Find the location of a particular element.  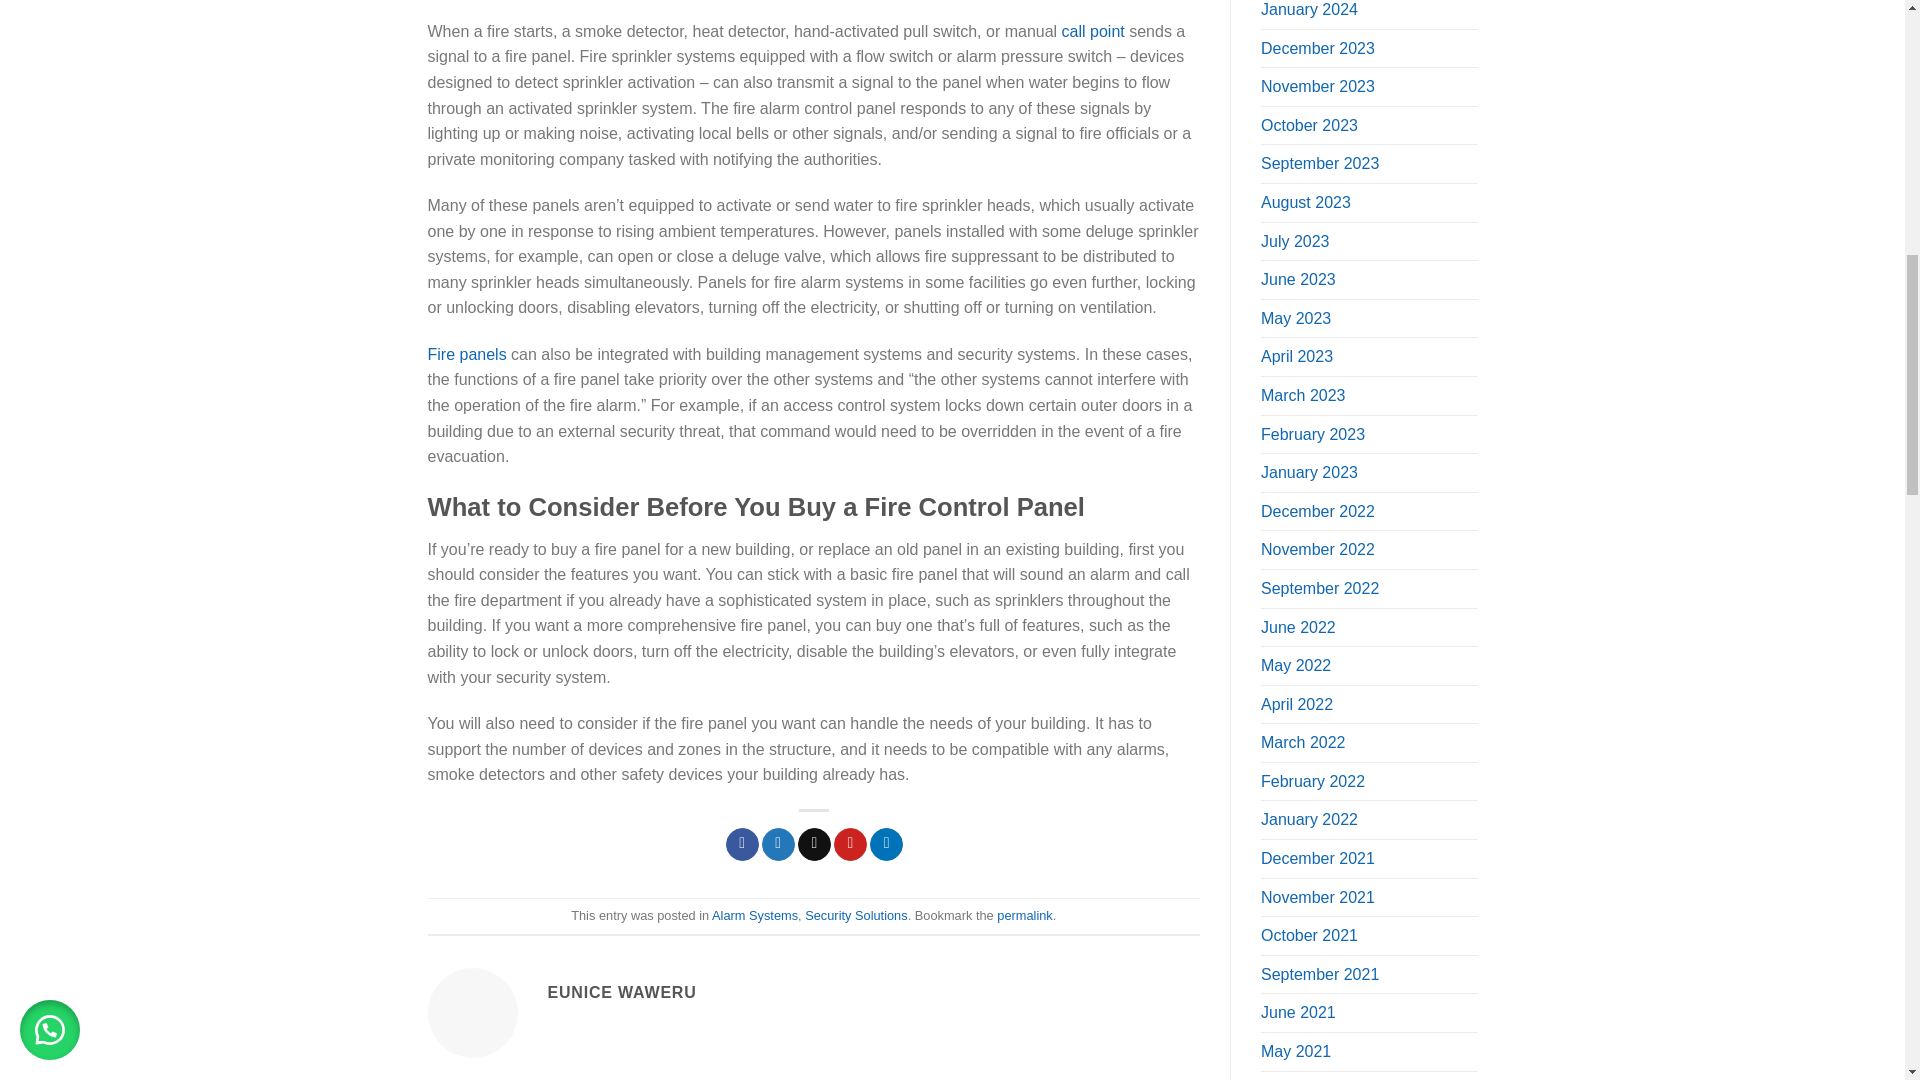

Share on LinkedIn is located at coordinates (886, 844).